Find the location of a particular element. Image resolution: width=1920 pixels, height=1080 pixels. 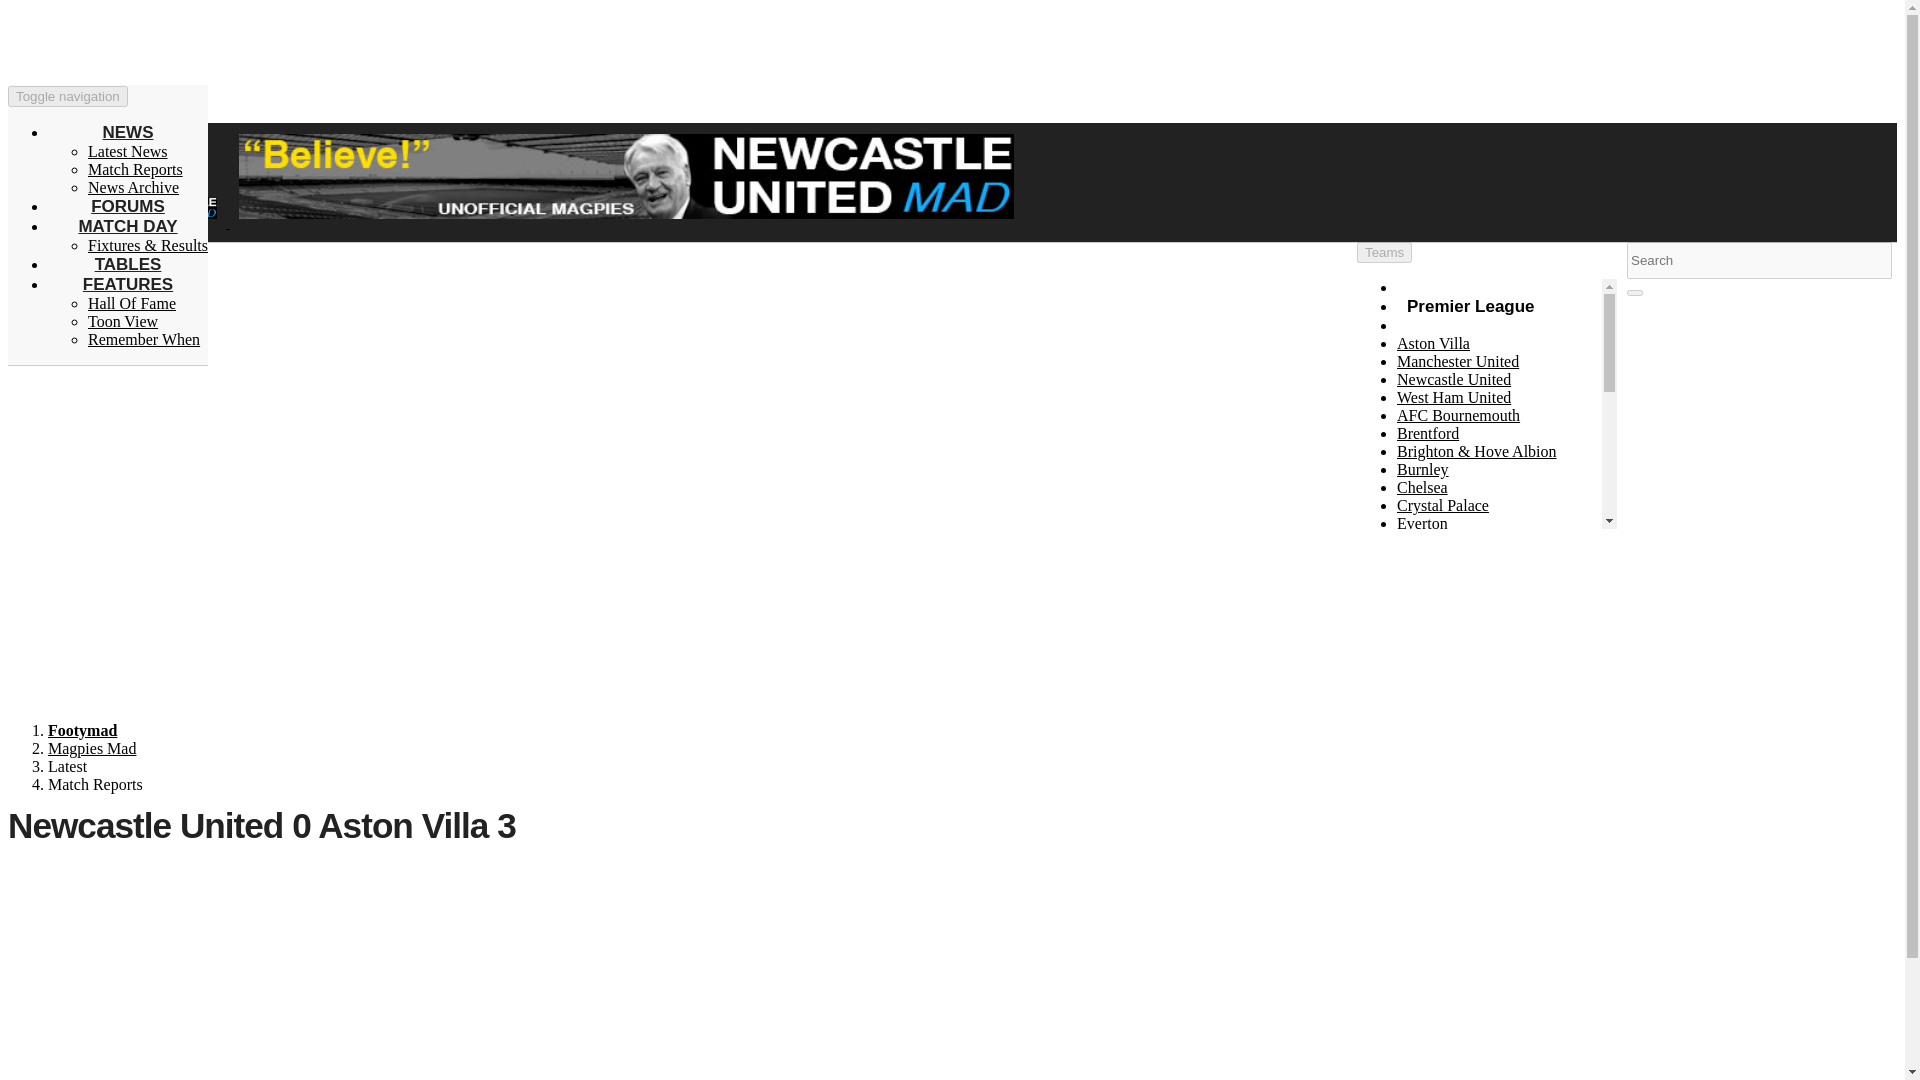

News Archive is located at coordinates (133, 187).